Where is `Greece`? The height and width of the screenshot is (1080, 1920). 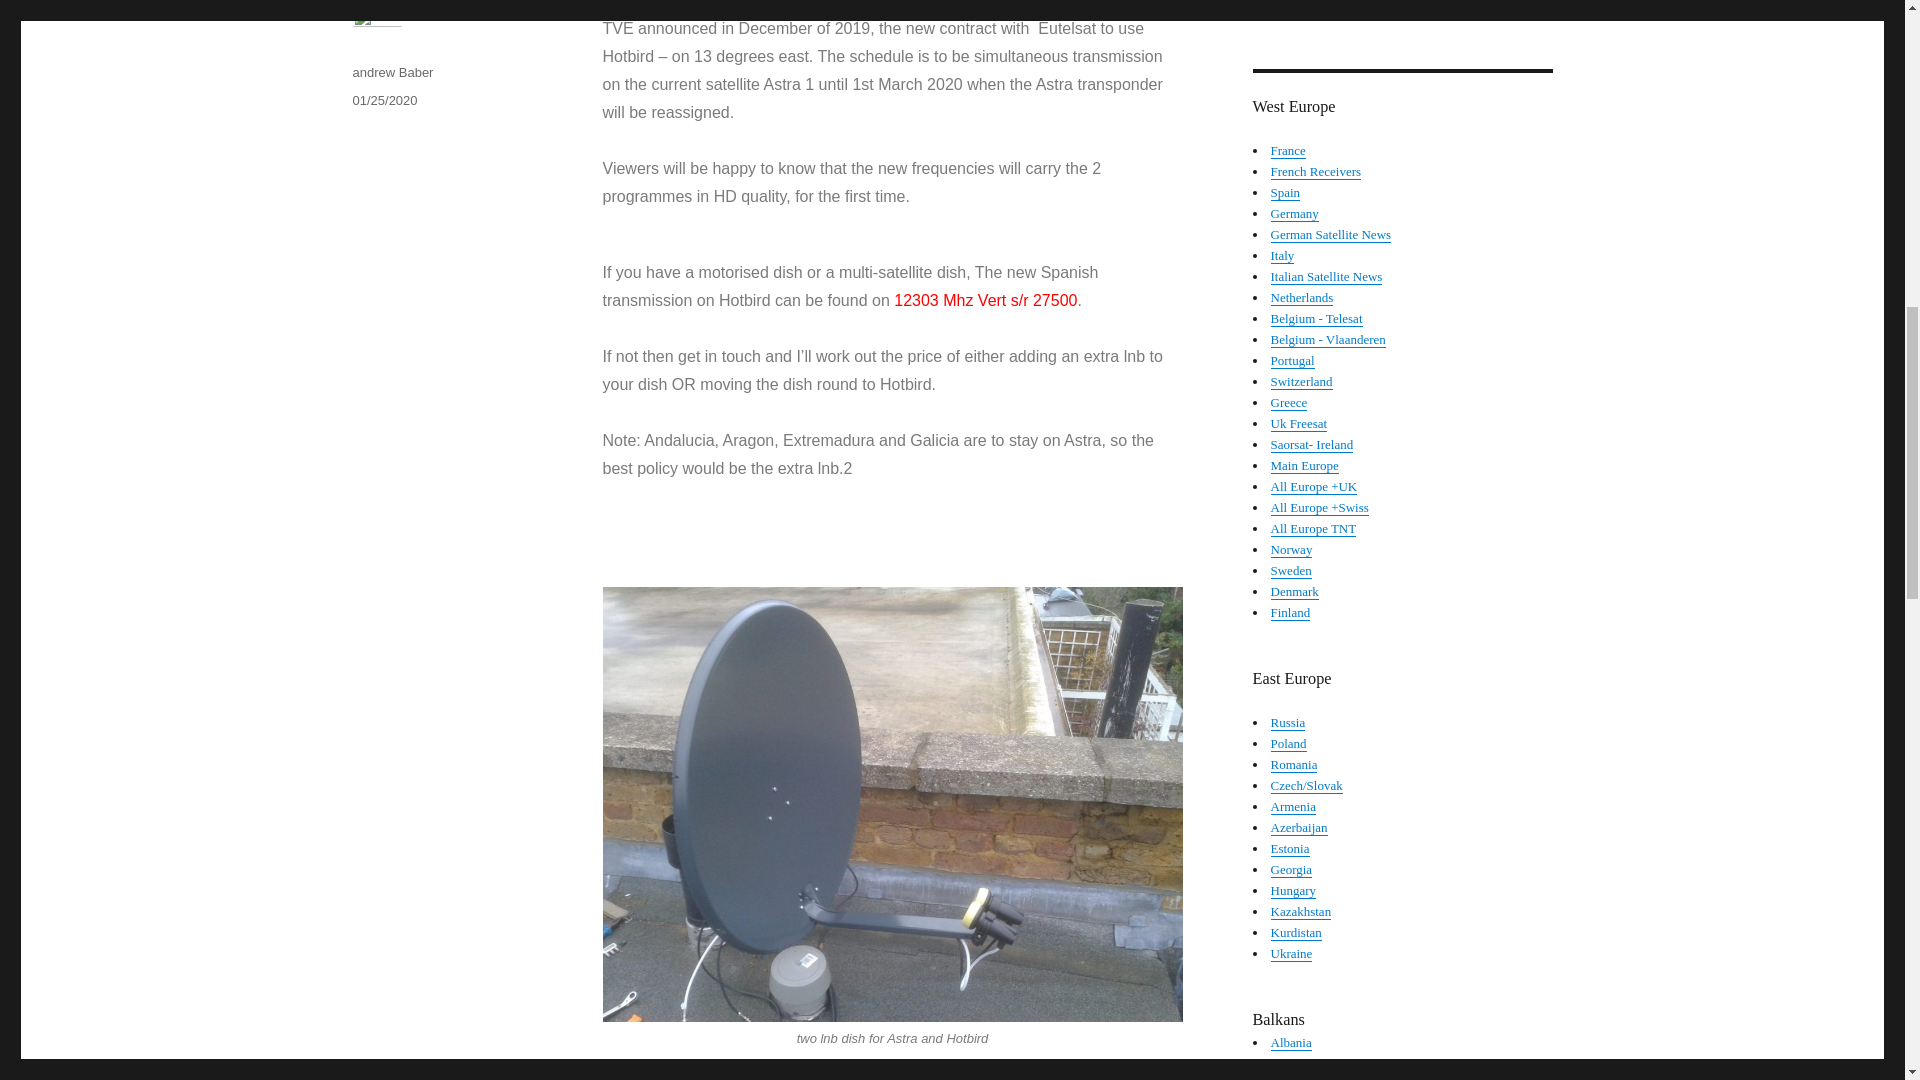 Greece is located at coordinates (1288, 402).